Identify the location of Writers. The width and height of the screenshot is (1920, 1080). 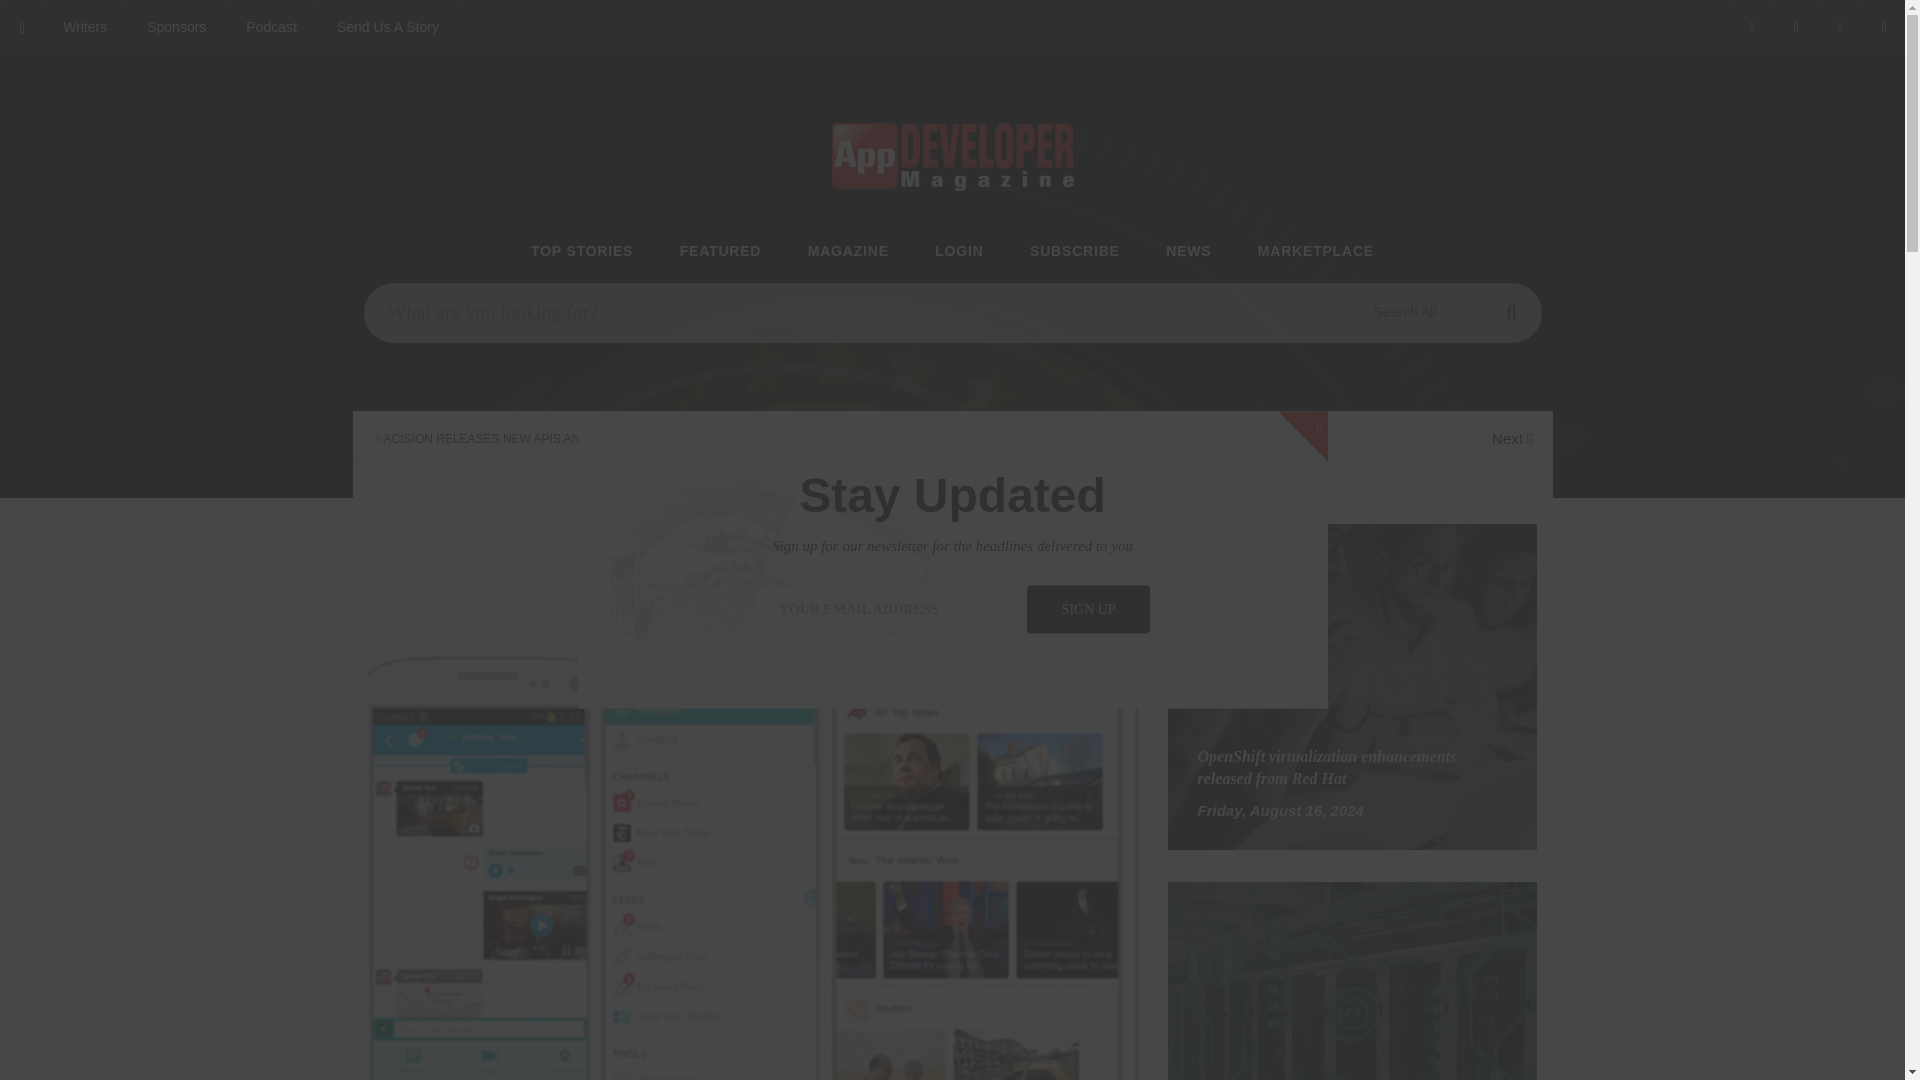
(84, 28).